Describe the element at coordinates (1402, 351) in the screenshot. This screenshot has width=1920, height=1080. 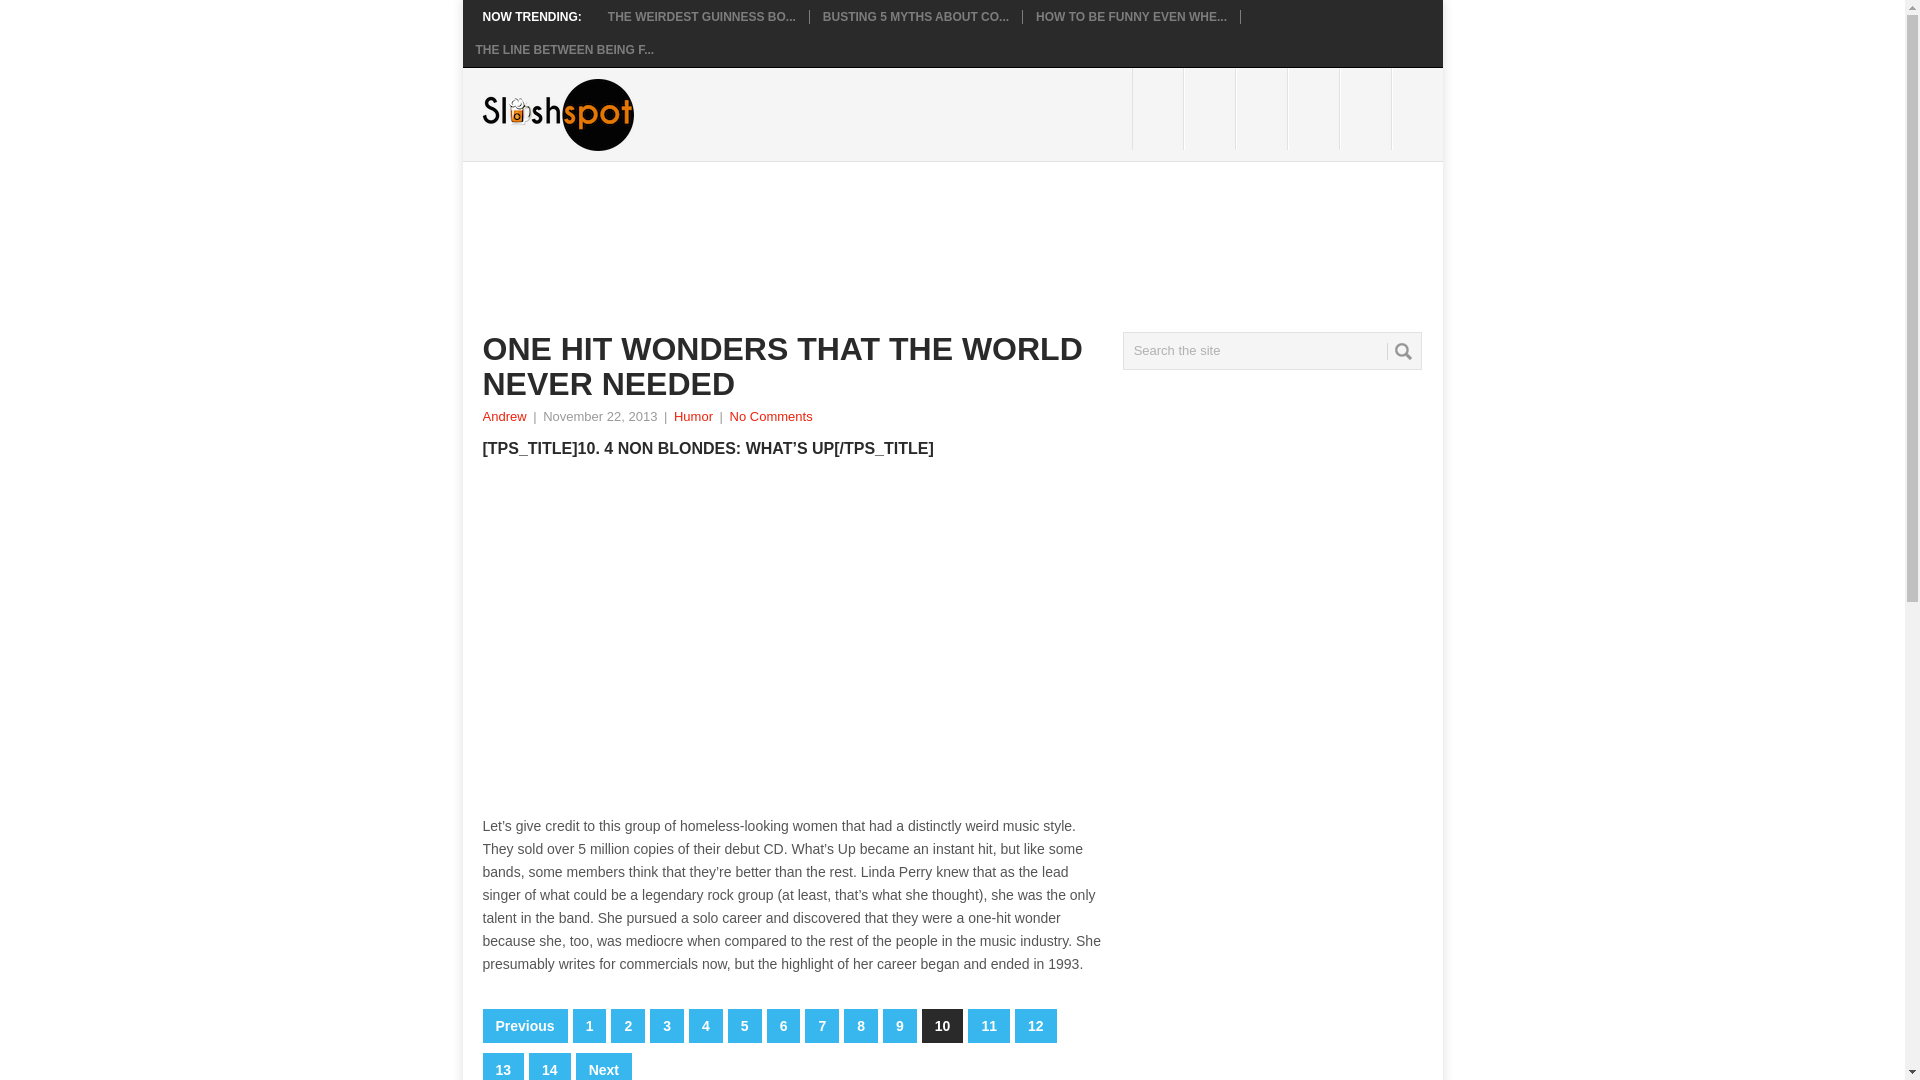
I see `Search` at that location.